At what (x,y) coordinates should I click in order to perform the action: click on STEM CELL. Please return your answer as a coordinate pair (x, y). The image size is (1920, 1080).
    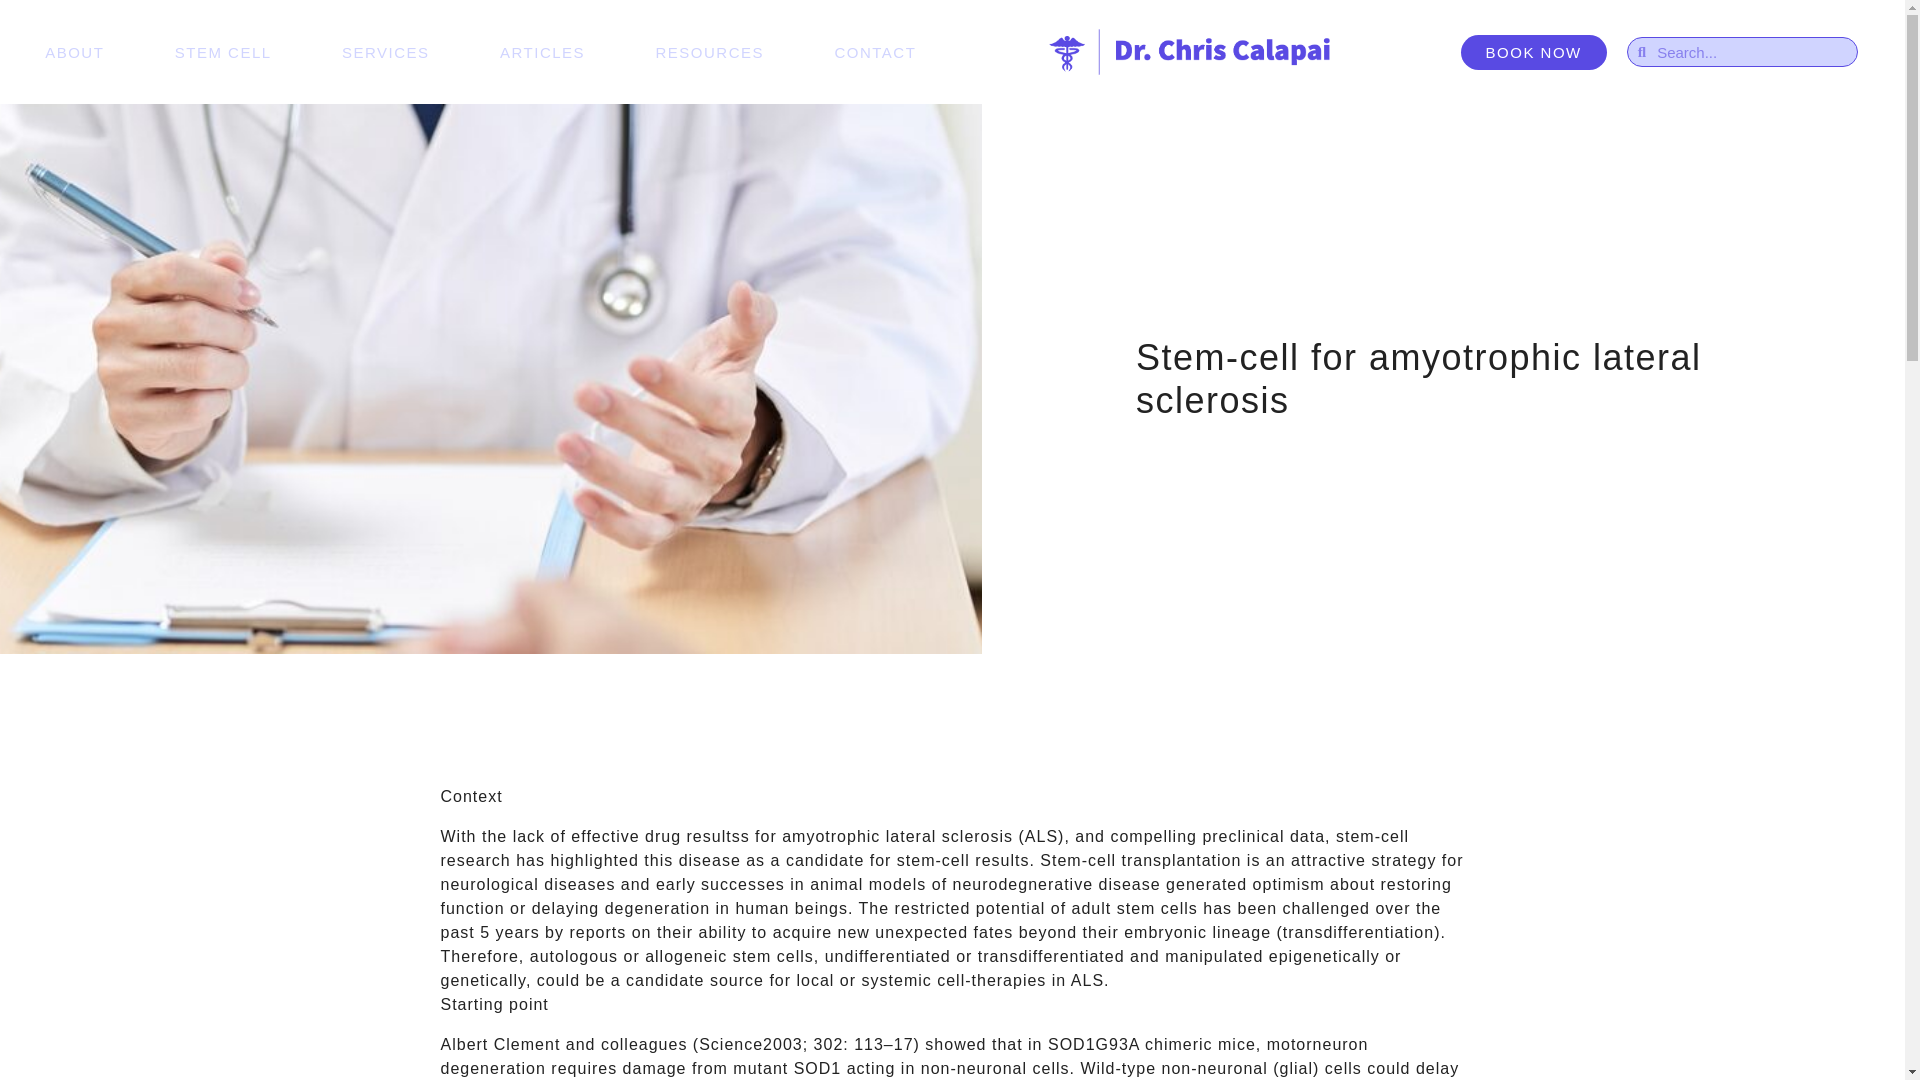
    Looking at the image, I should click on (223, 52).